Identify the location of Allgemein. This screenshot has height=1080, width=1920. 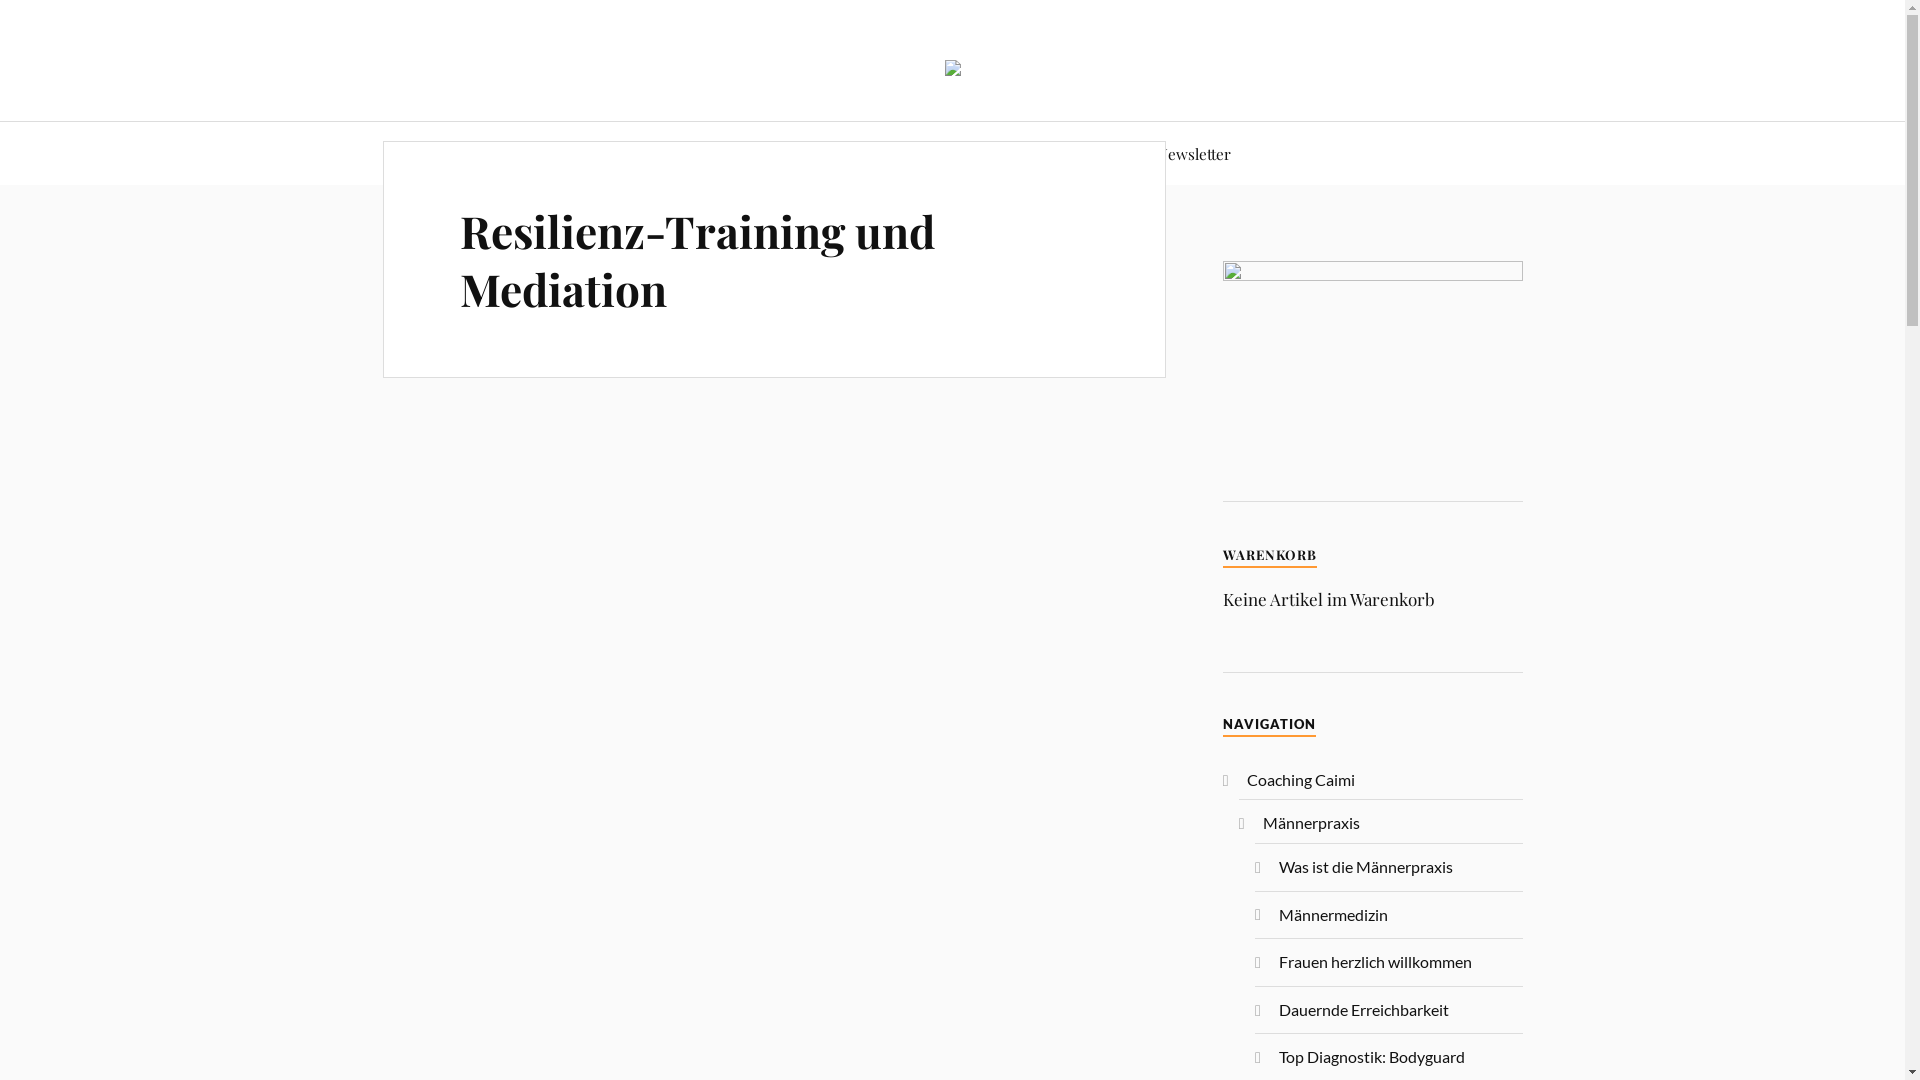
(888, 154).